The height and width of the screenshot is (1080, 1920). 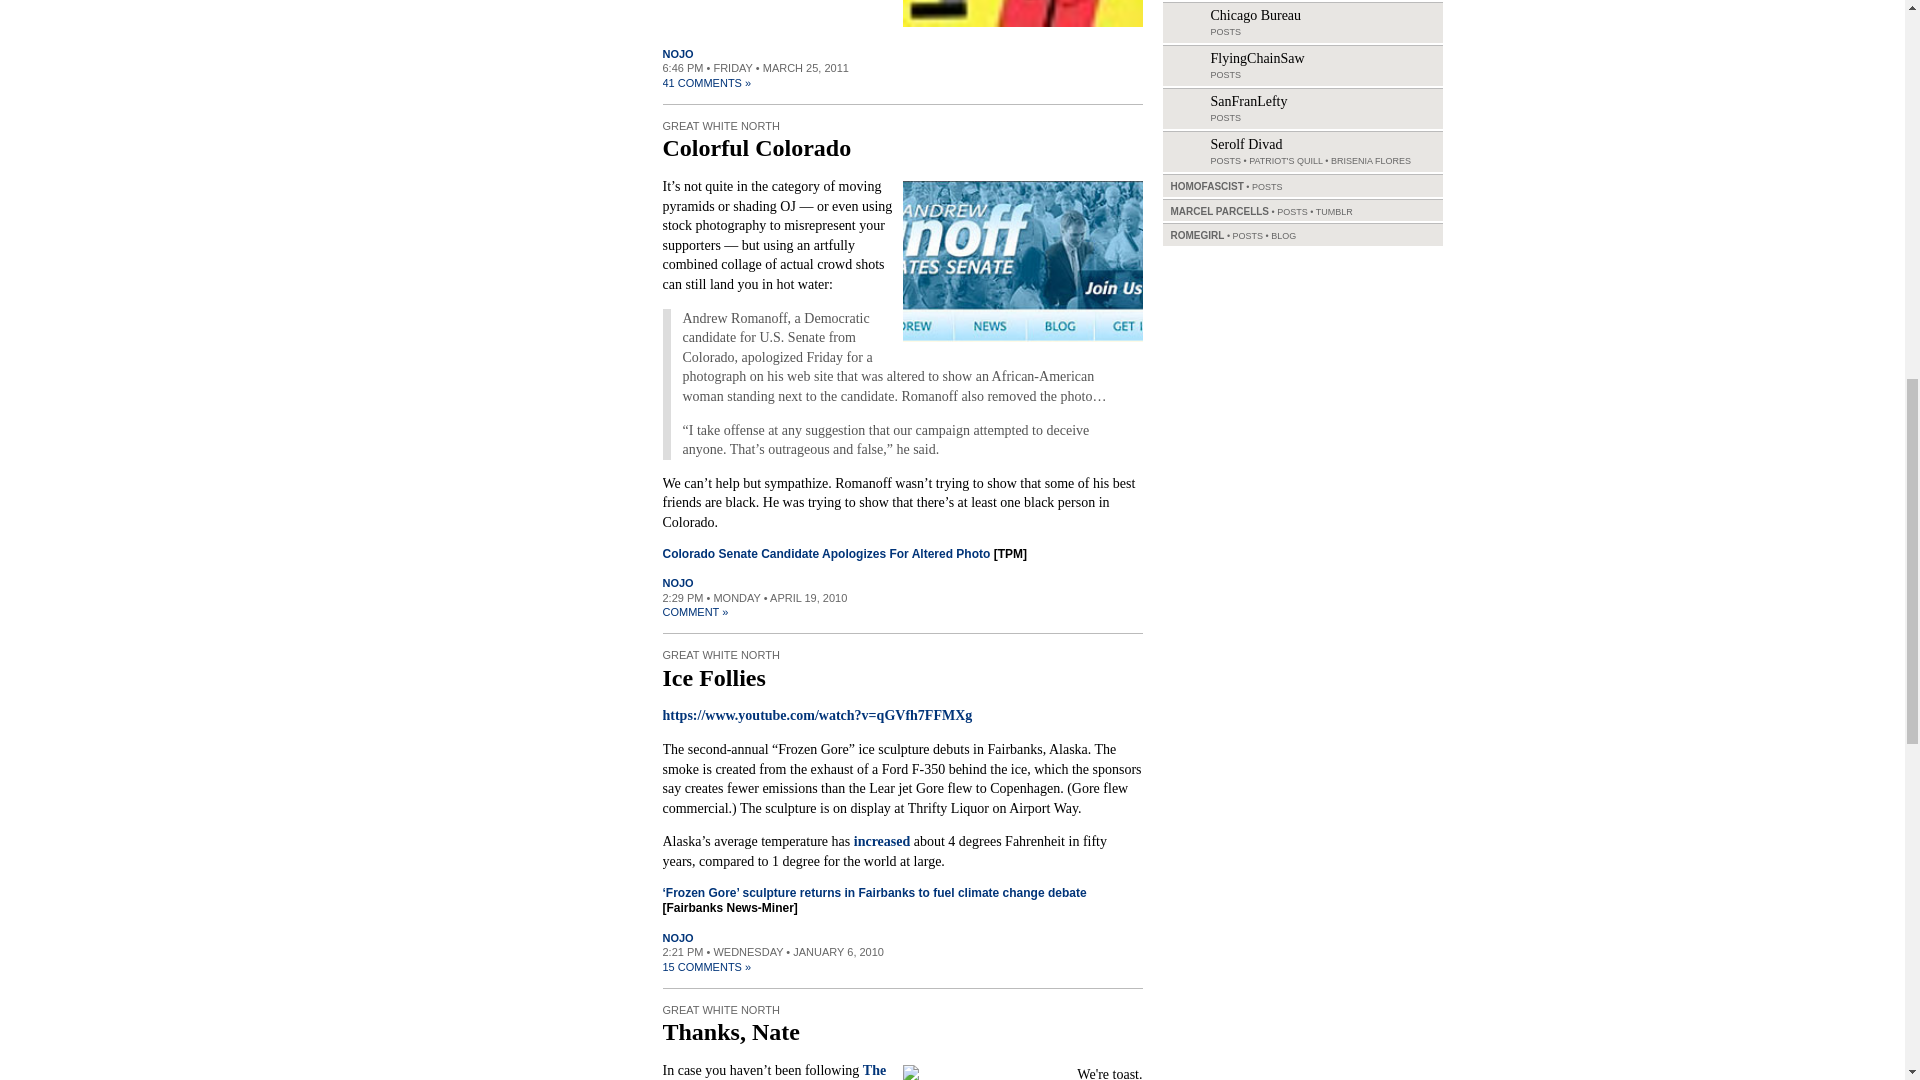 What do you see at coordinates (1022, 1070) in the screenshot?
I see `We're toast.` at bounding box center [1022, 1070].